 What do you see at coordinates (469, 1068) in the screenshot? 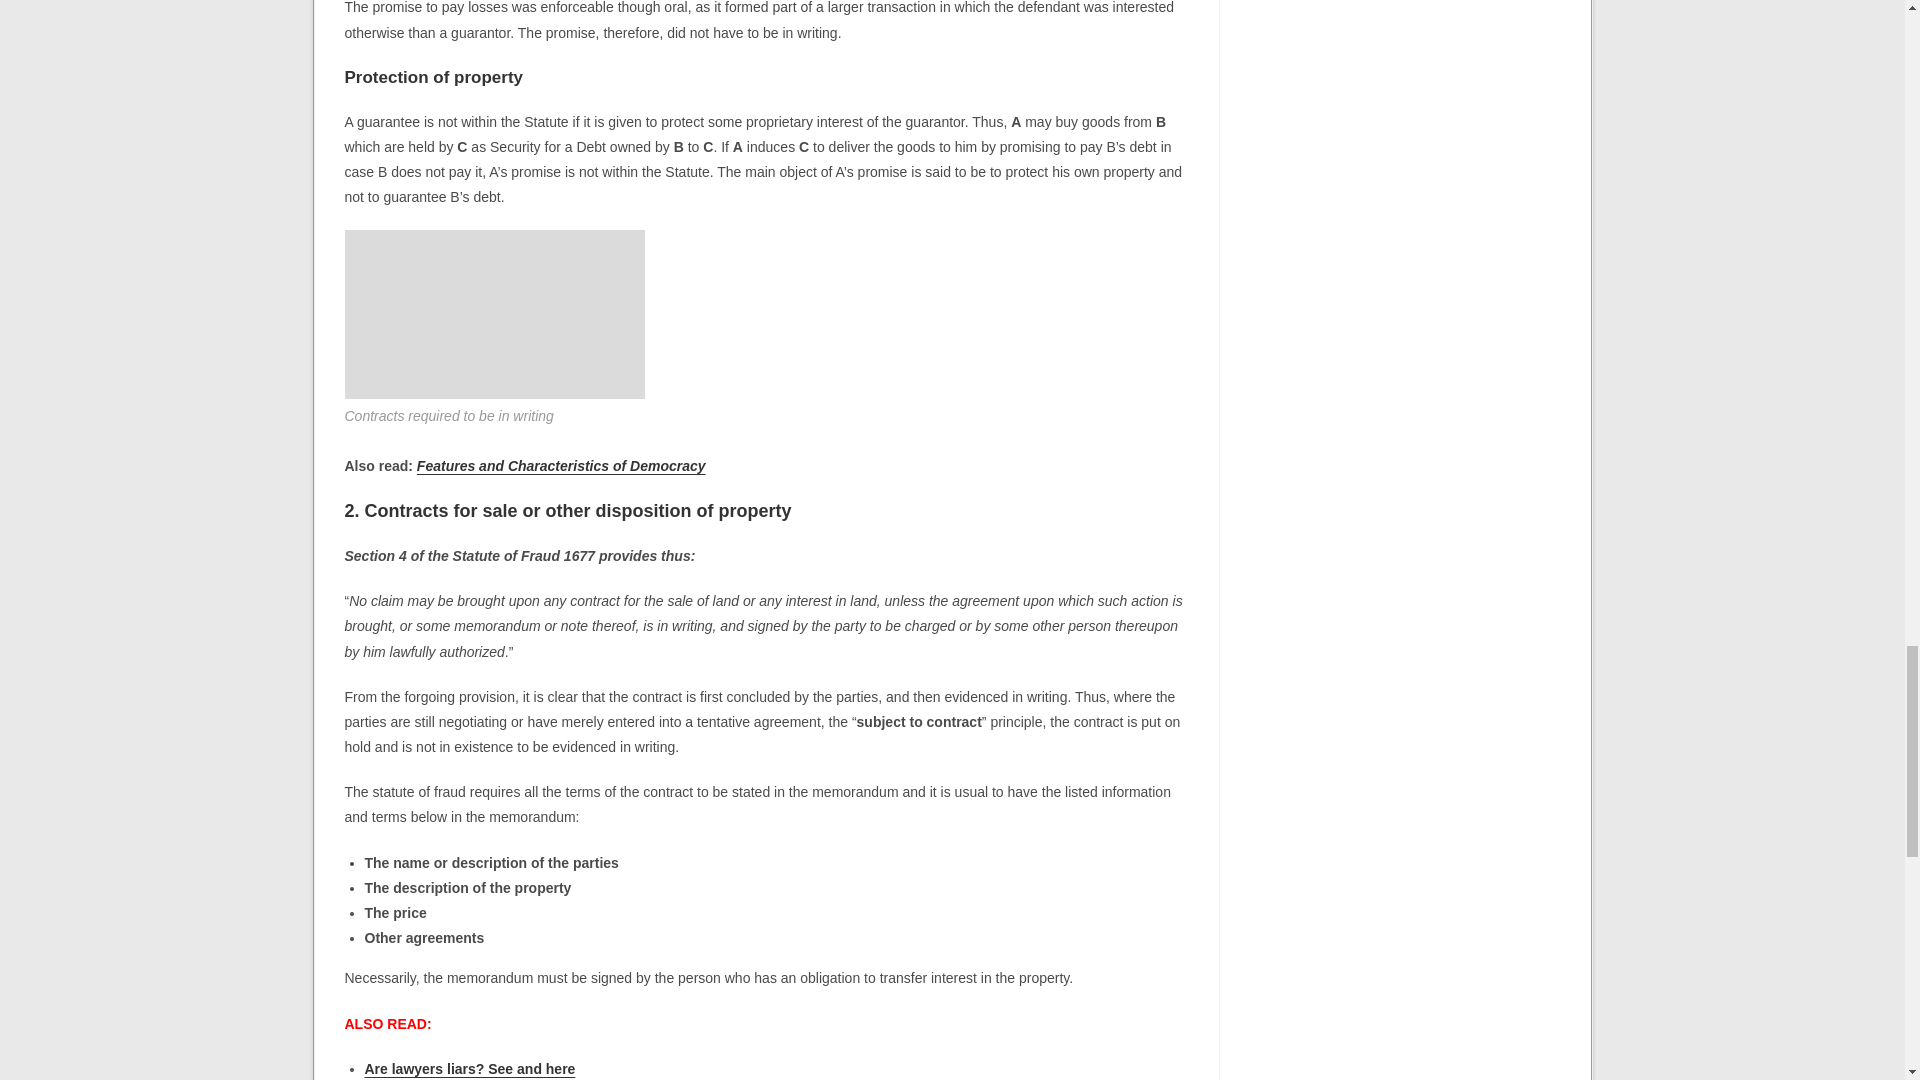
I see `Are lawyers liars? See and here` at bounding box center [469, 1068].